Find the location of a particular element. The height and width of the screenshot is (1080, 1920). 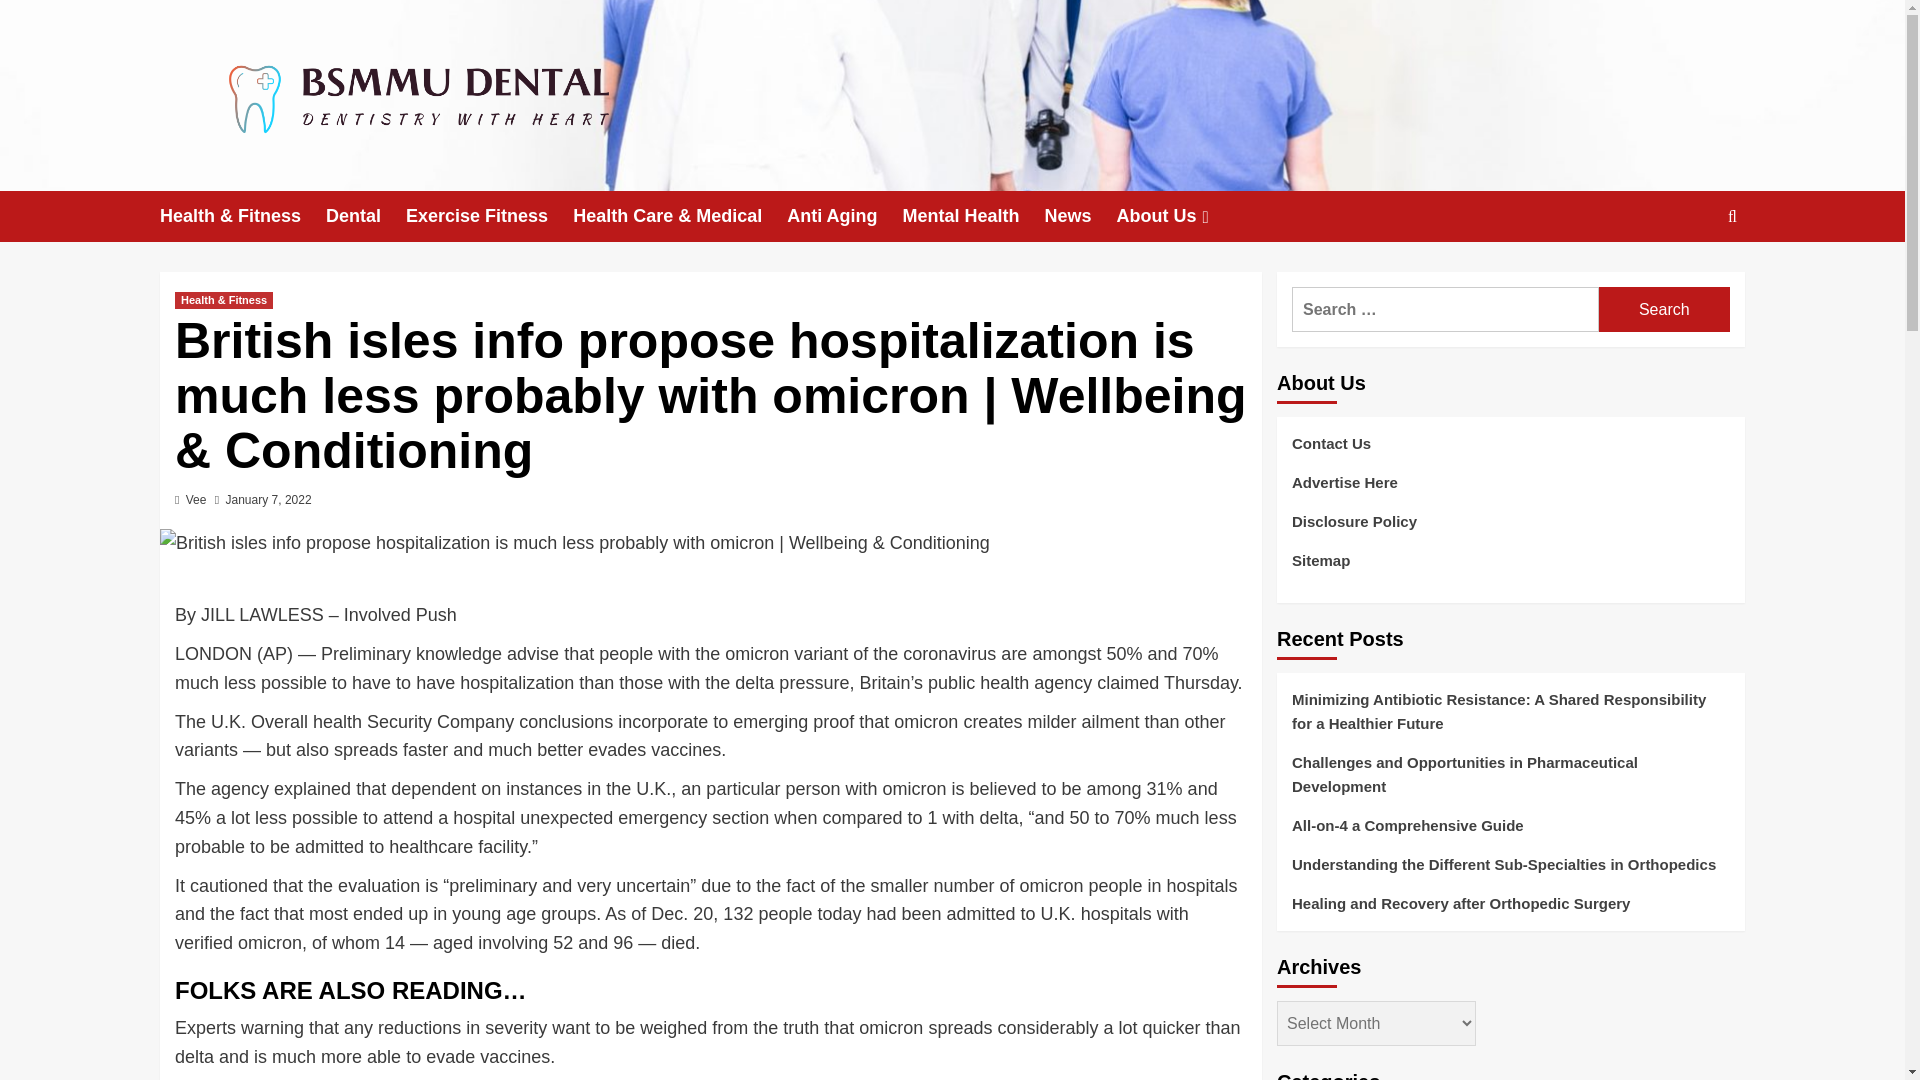

Mental Health is located at coordinates (973, 216).